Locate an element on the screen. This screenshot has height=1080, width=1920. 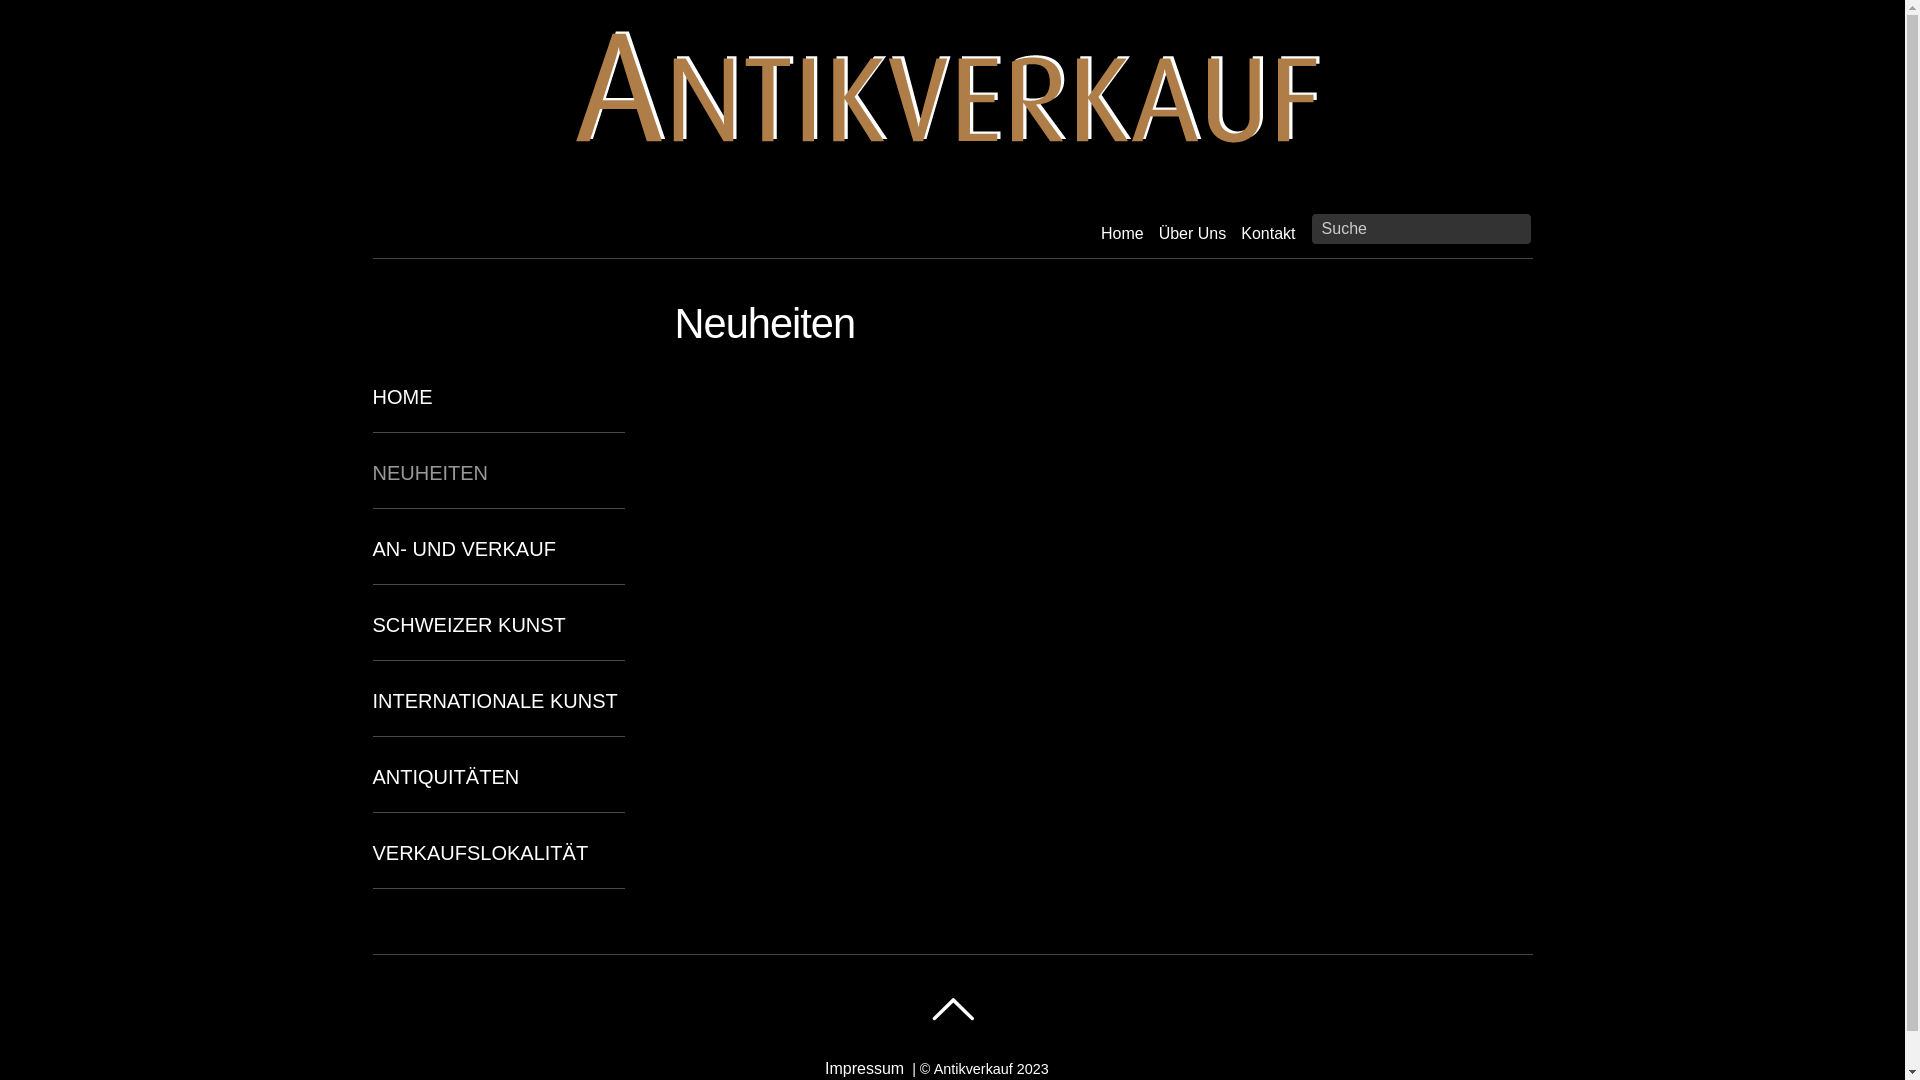
Kontakt is located at coordinates (1268, 234).